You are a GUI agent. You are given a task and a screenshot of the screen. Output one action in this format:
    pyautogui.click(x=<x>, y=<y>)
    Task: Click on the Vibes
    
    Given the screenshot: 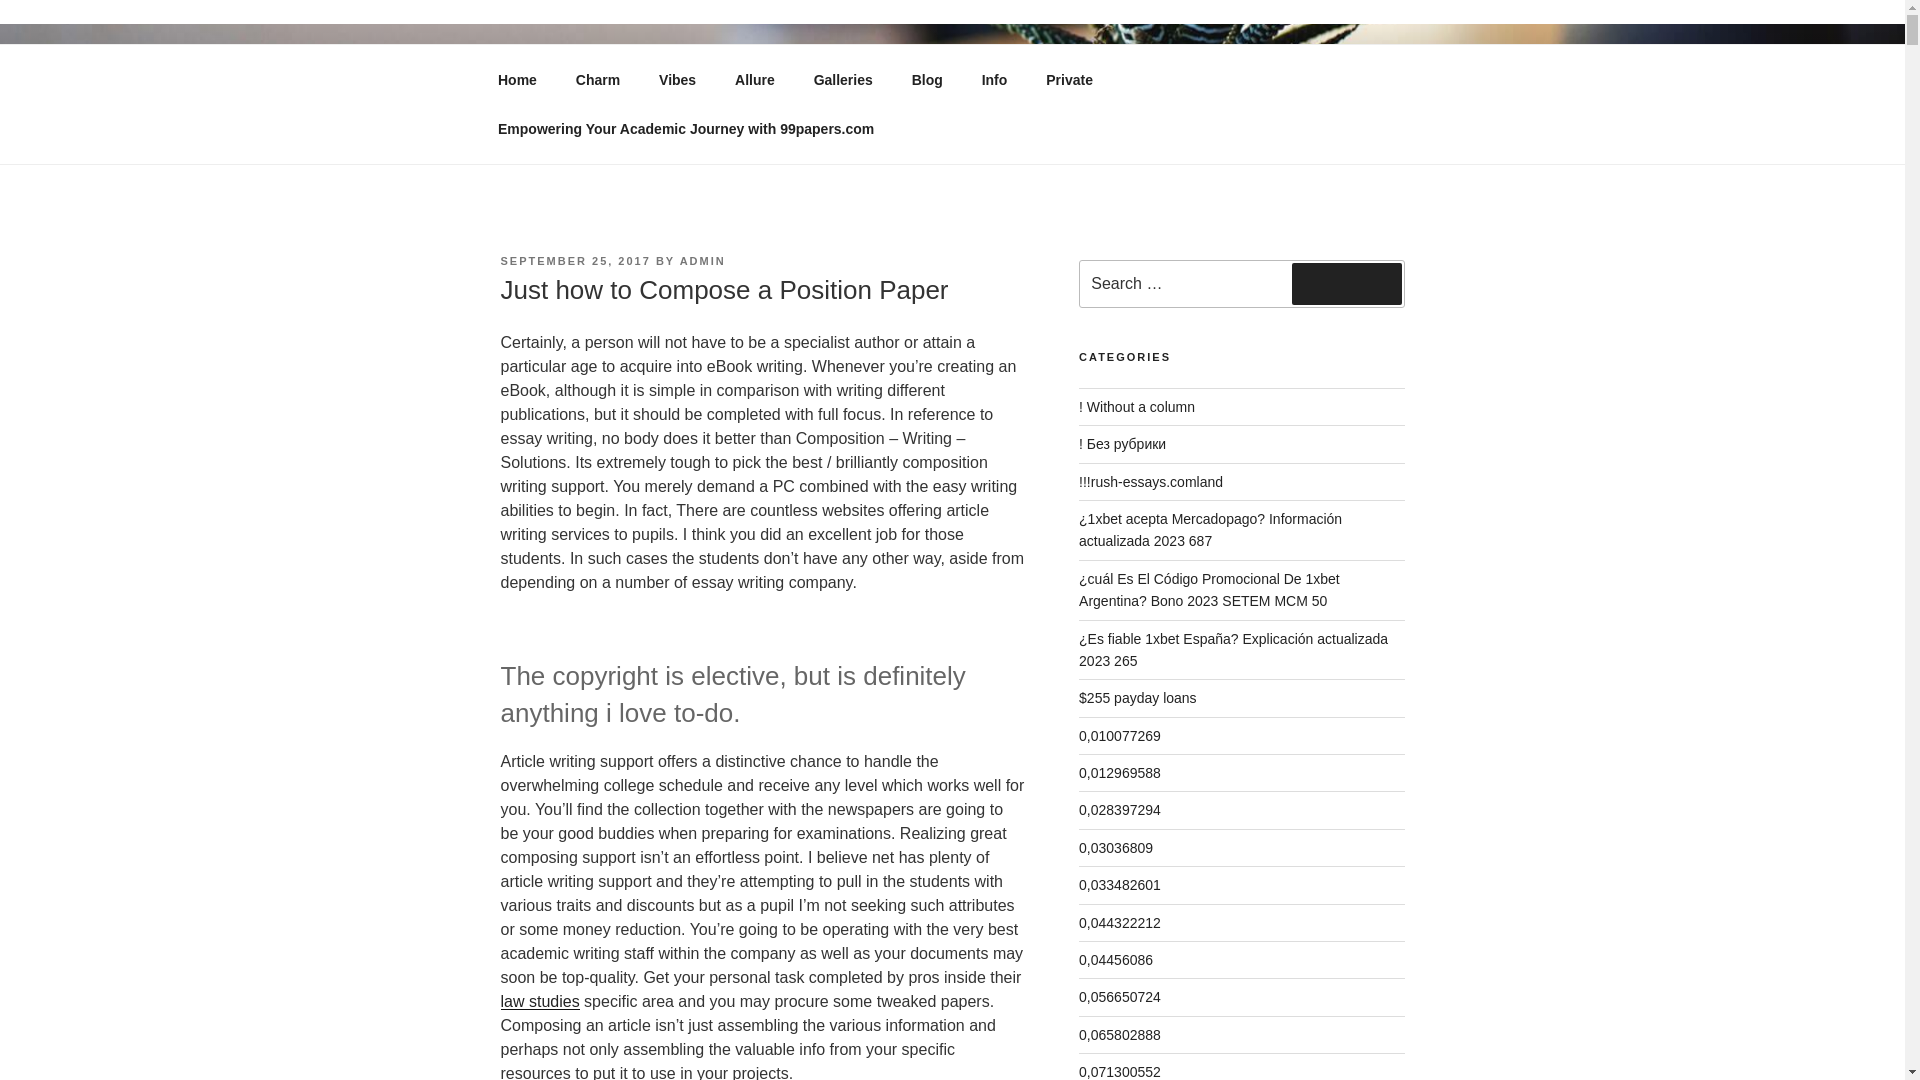 What is the action you would take?
    pyautogui.click(x=678, y=80)
    